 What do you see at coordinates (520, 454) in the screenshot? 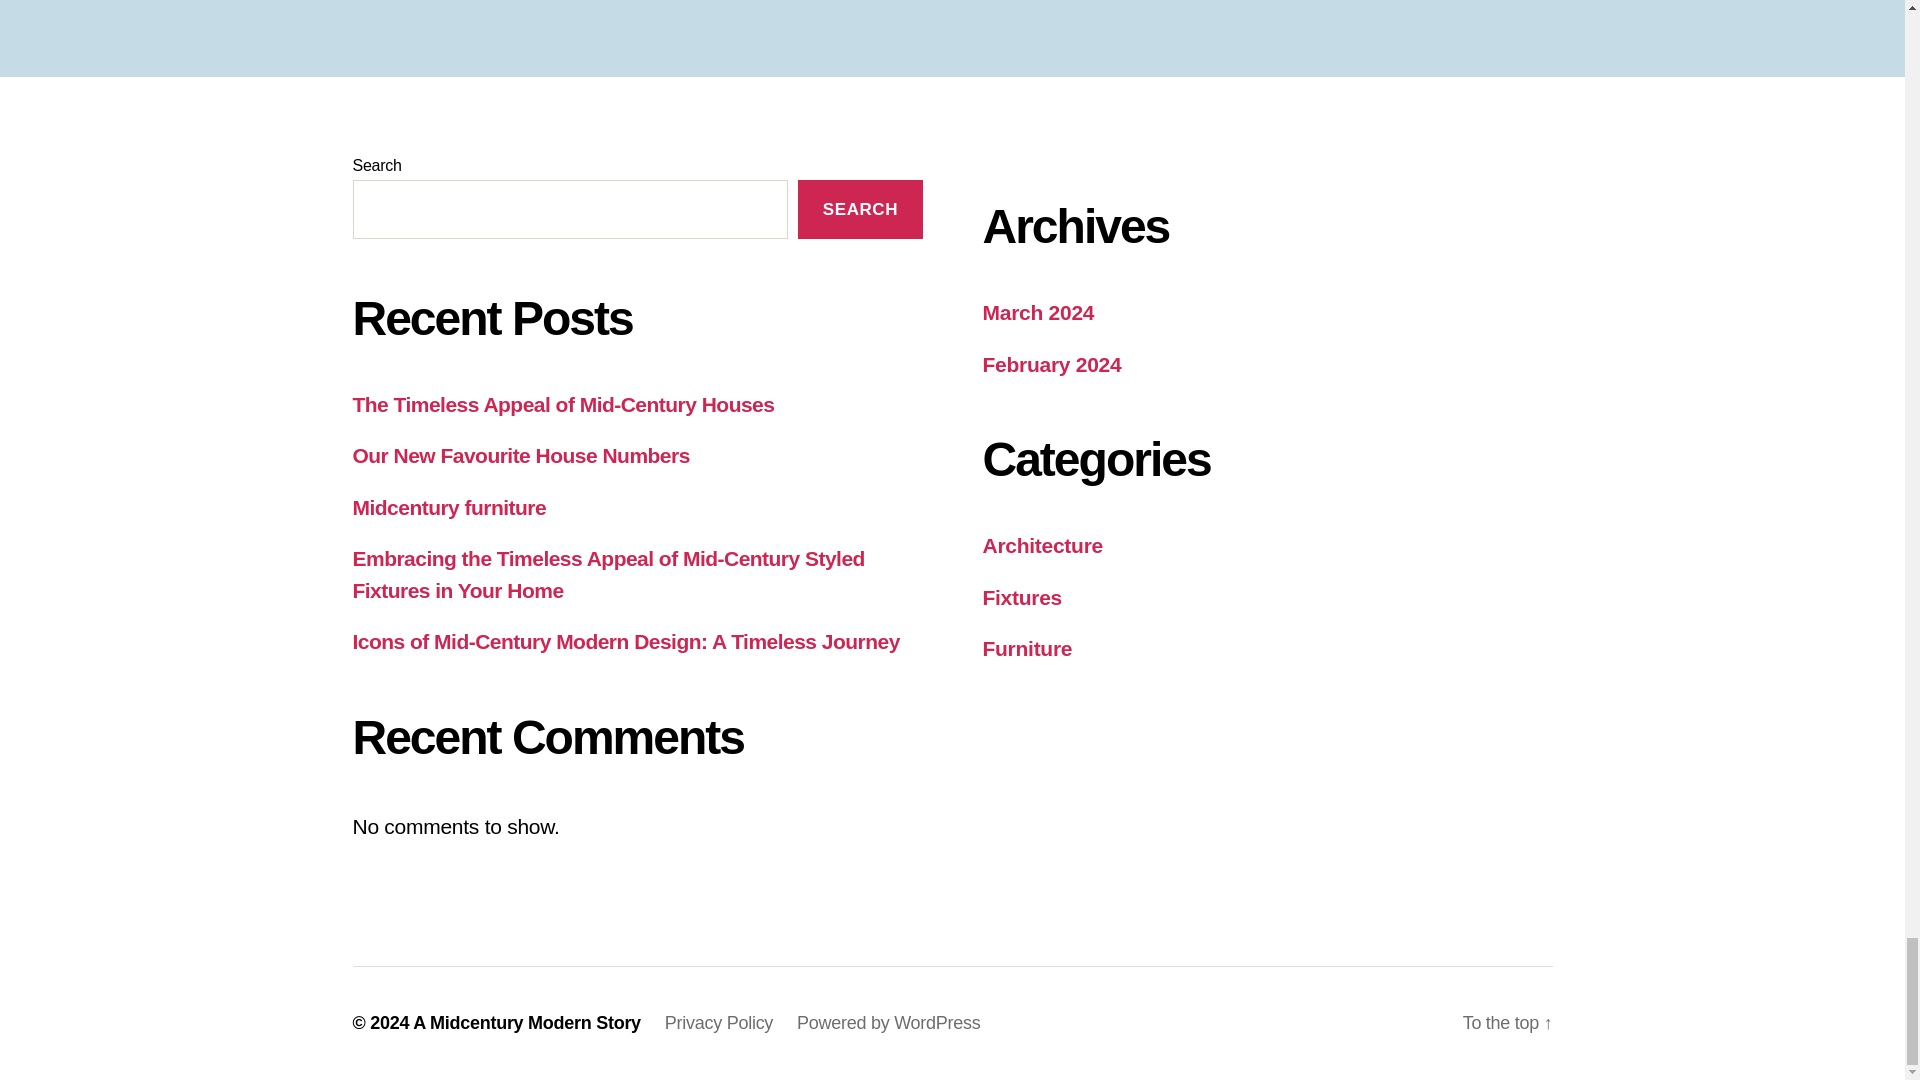
I see `Our New Favourite House Numbers` at bounding box center [520, 454].